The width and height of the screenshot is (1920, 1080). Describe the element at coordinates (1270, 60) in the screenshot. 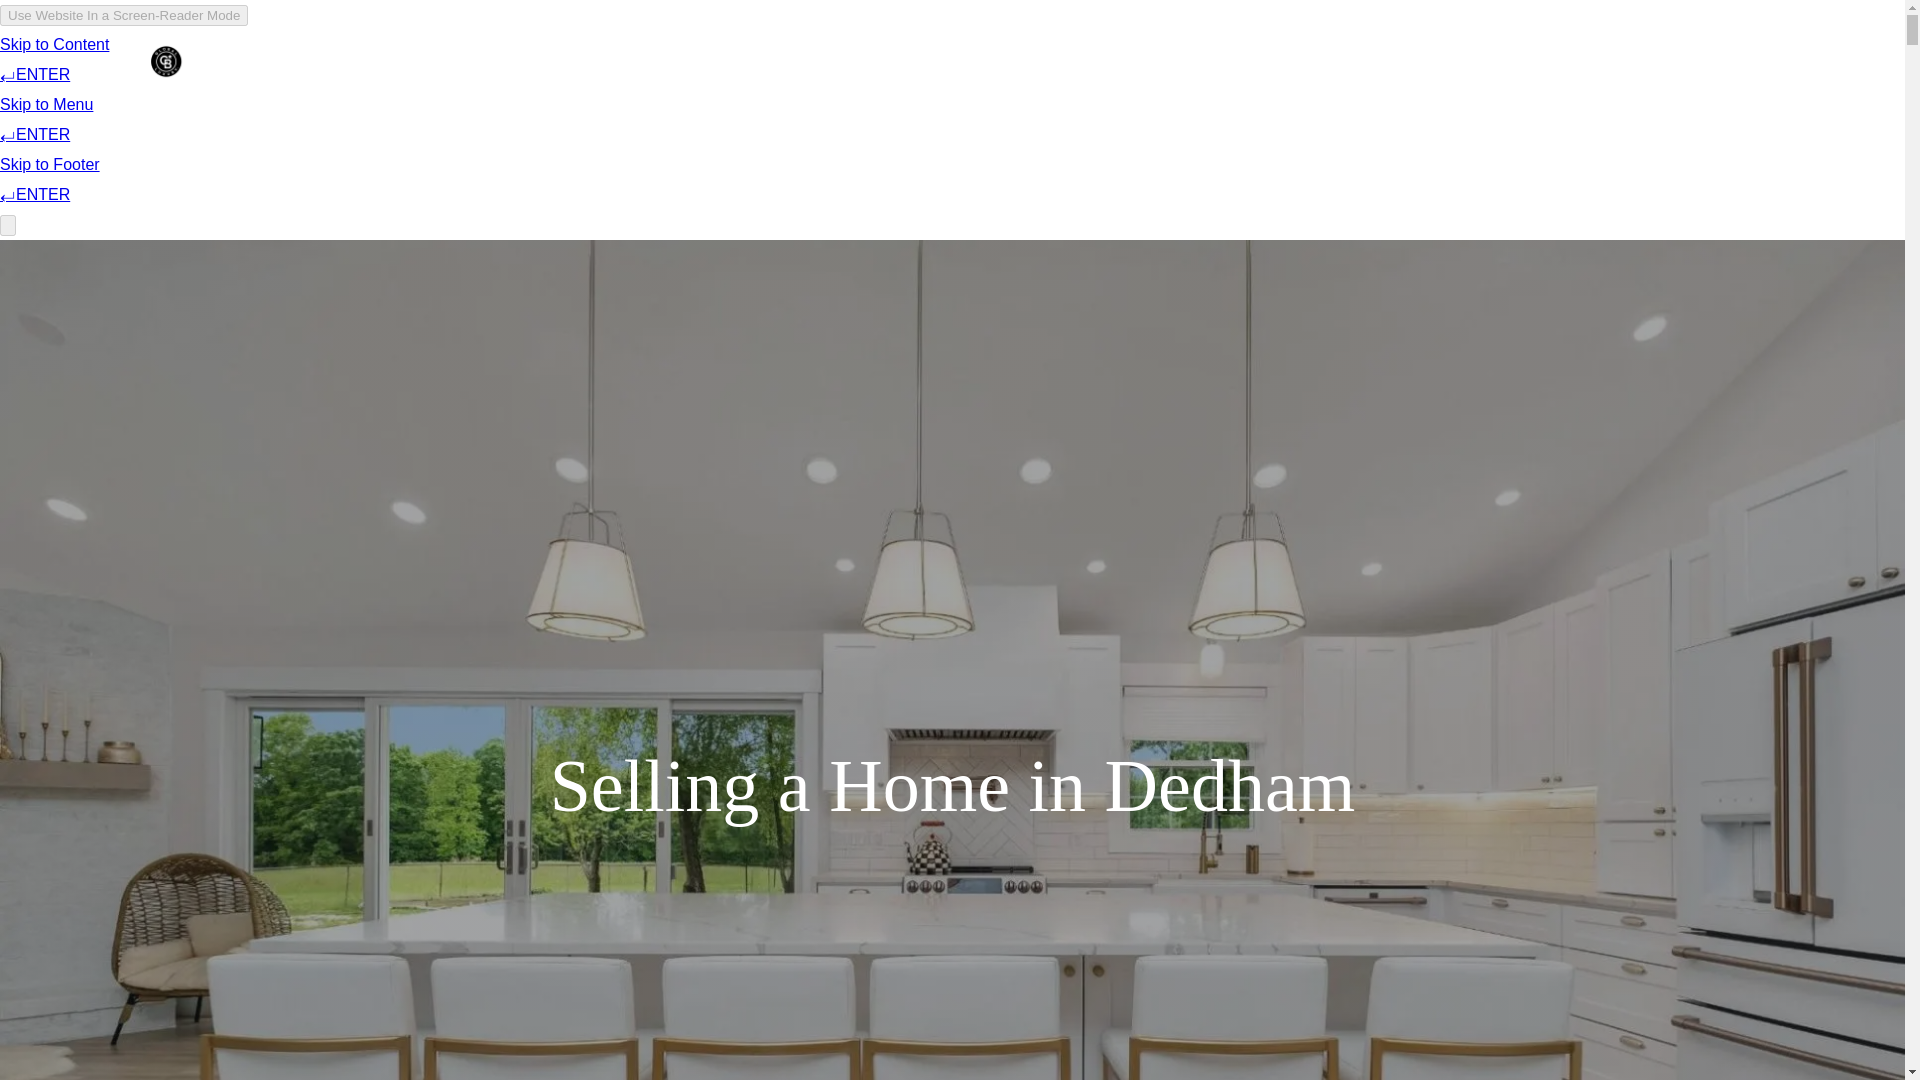

I see `INSTANT HOME VALUATION` at that location.